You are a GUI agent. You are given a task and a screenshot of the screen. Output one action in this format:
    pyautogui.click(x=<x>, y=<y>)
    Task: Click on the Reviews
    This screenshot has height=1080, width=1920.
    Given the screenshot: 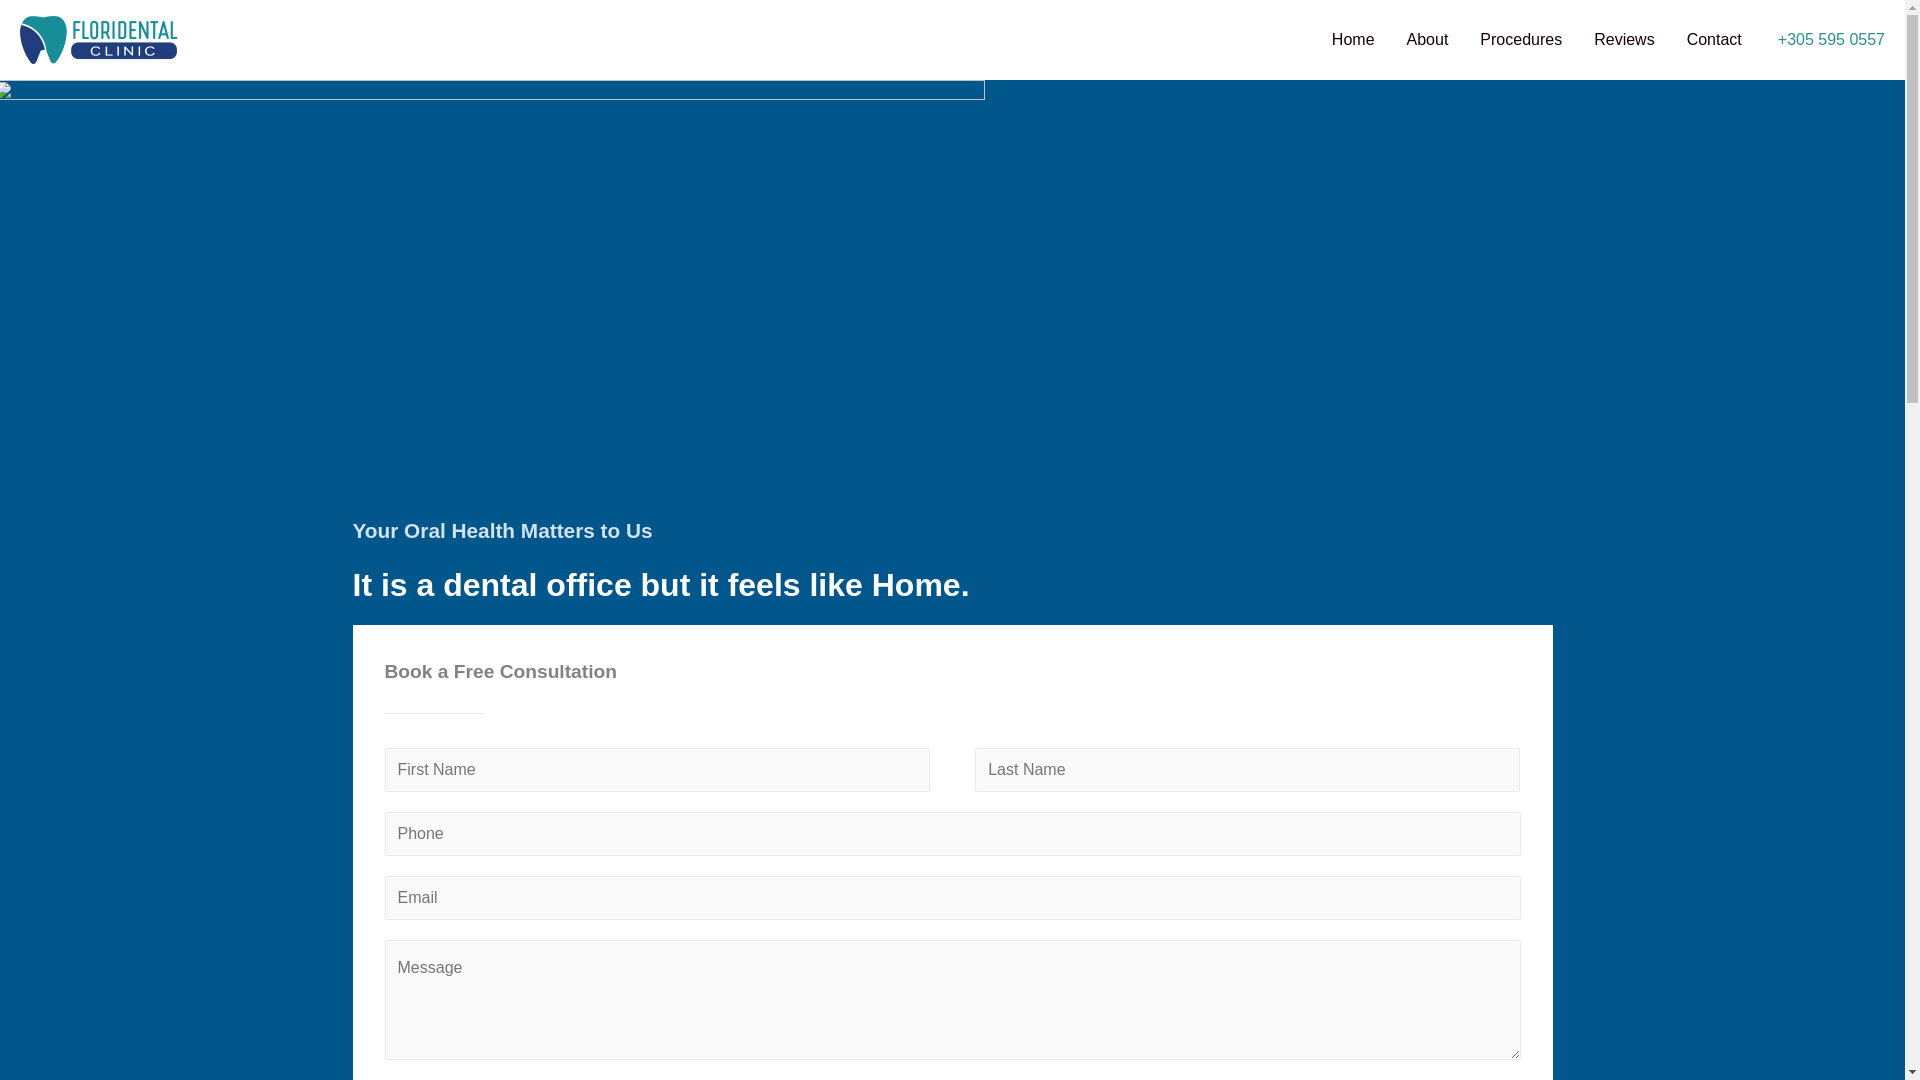 What is the action you would take?
    pyautogui.click(x=1624, y=40)
    